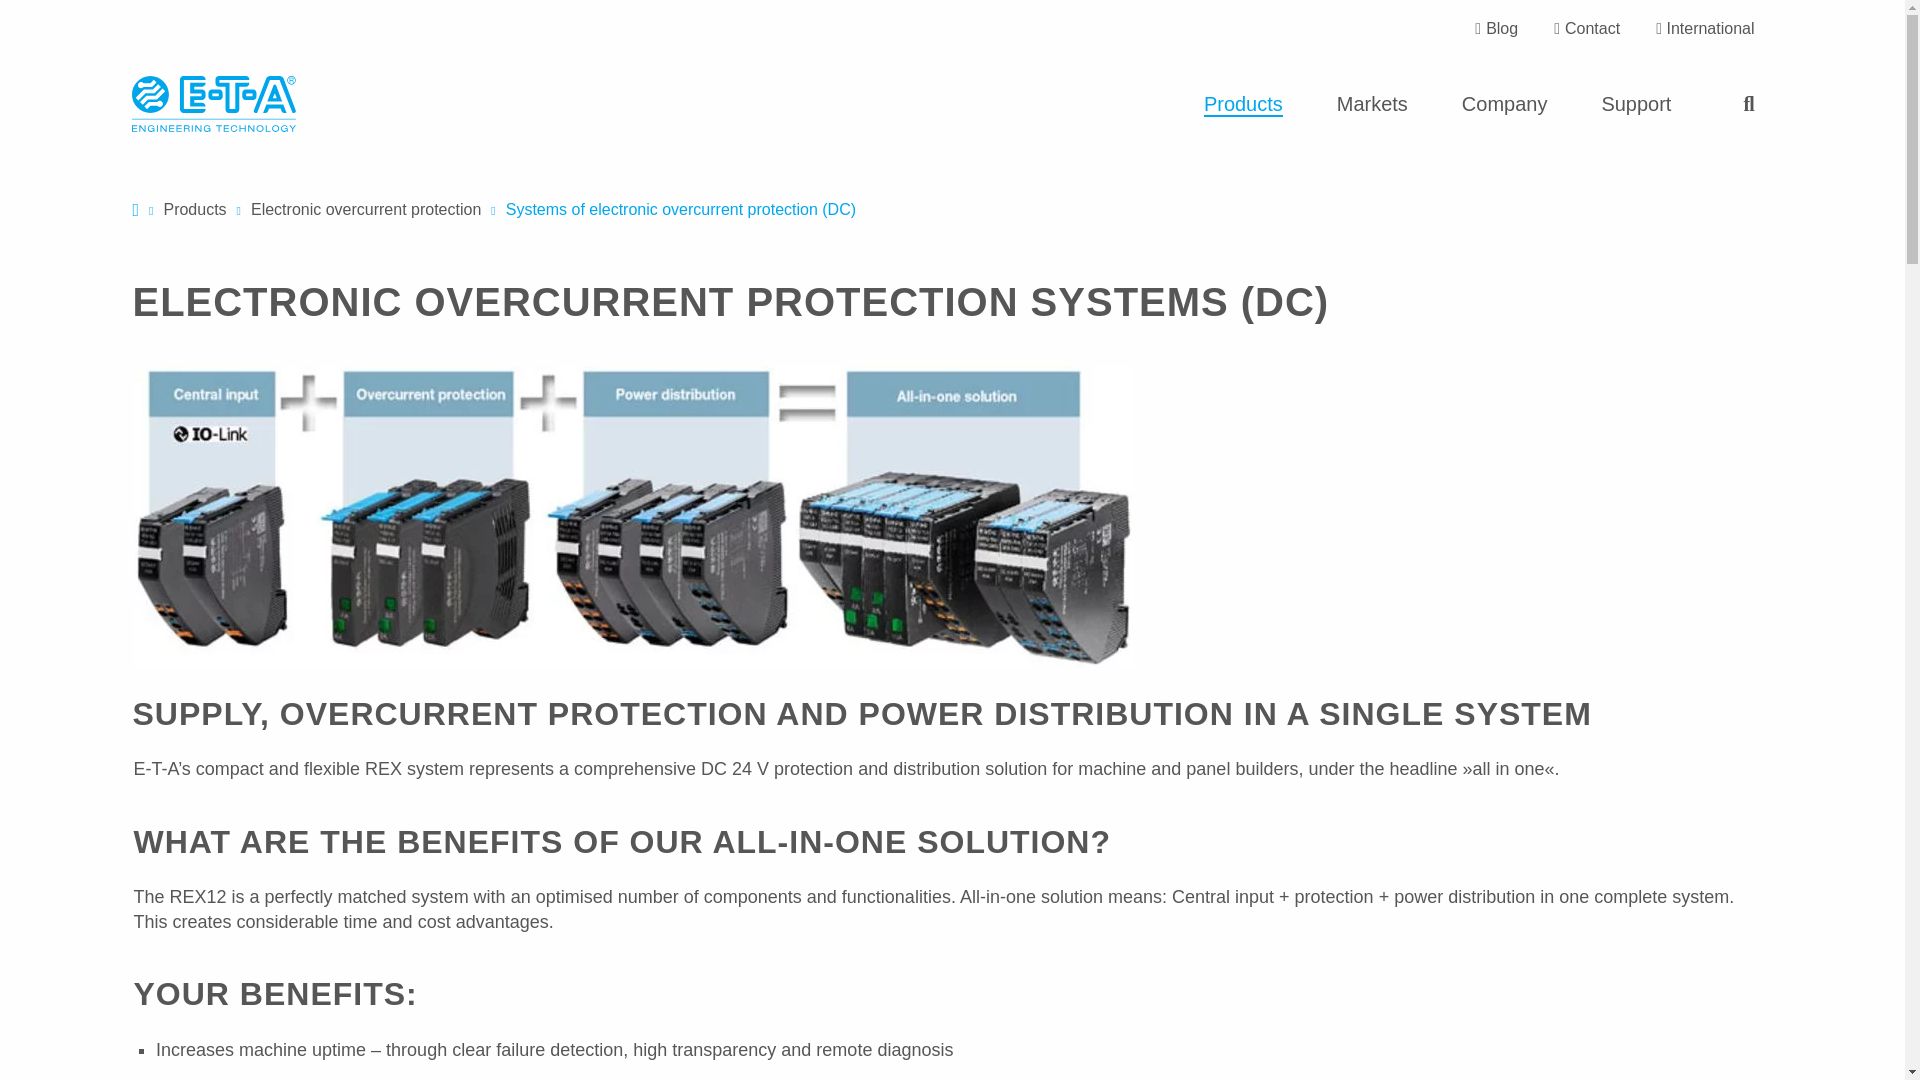  What do you see at coordinates (1586, 29) in the screenshot?
I see `Contact` at bounding box center [1586, 29].